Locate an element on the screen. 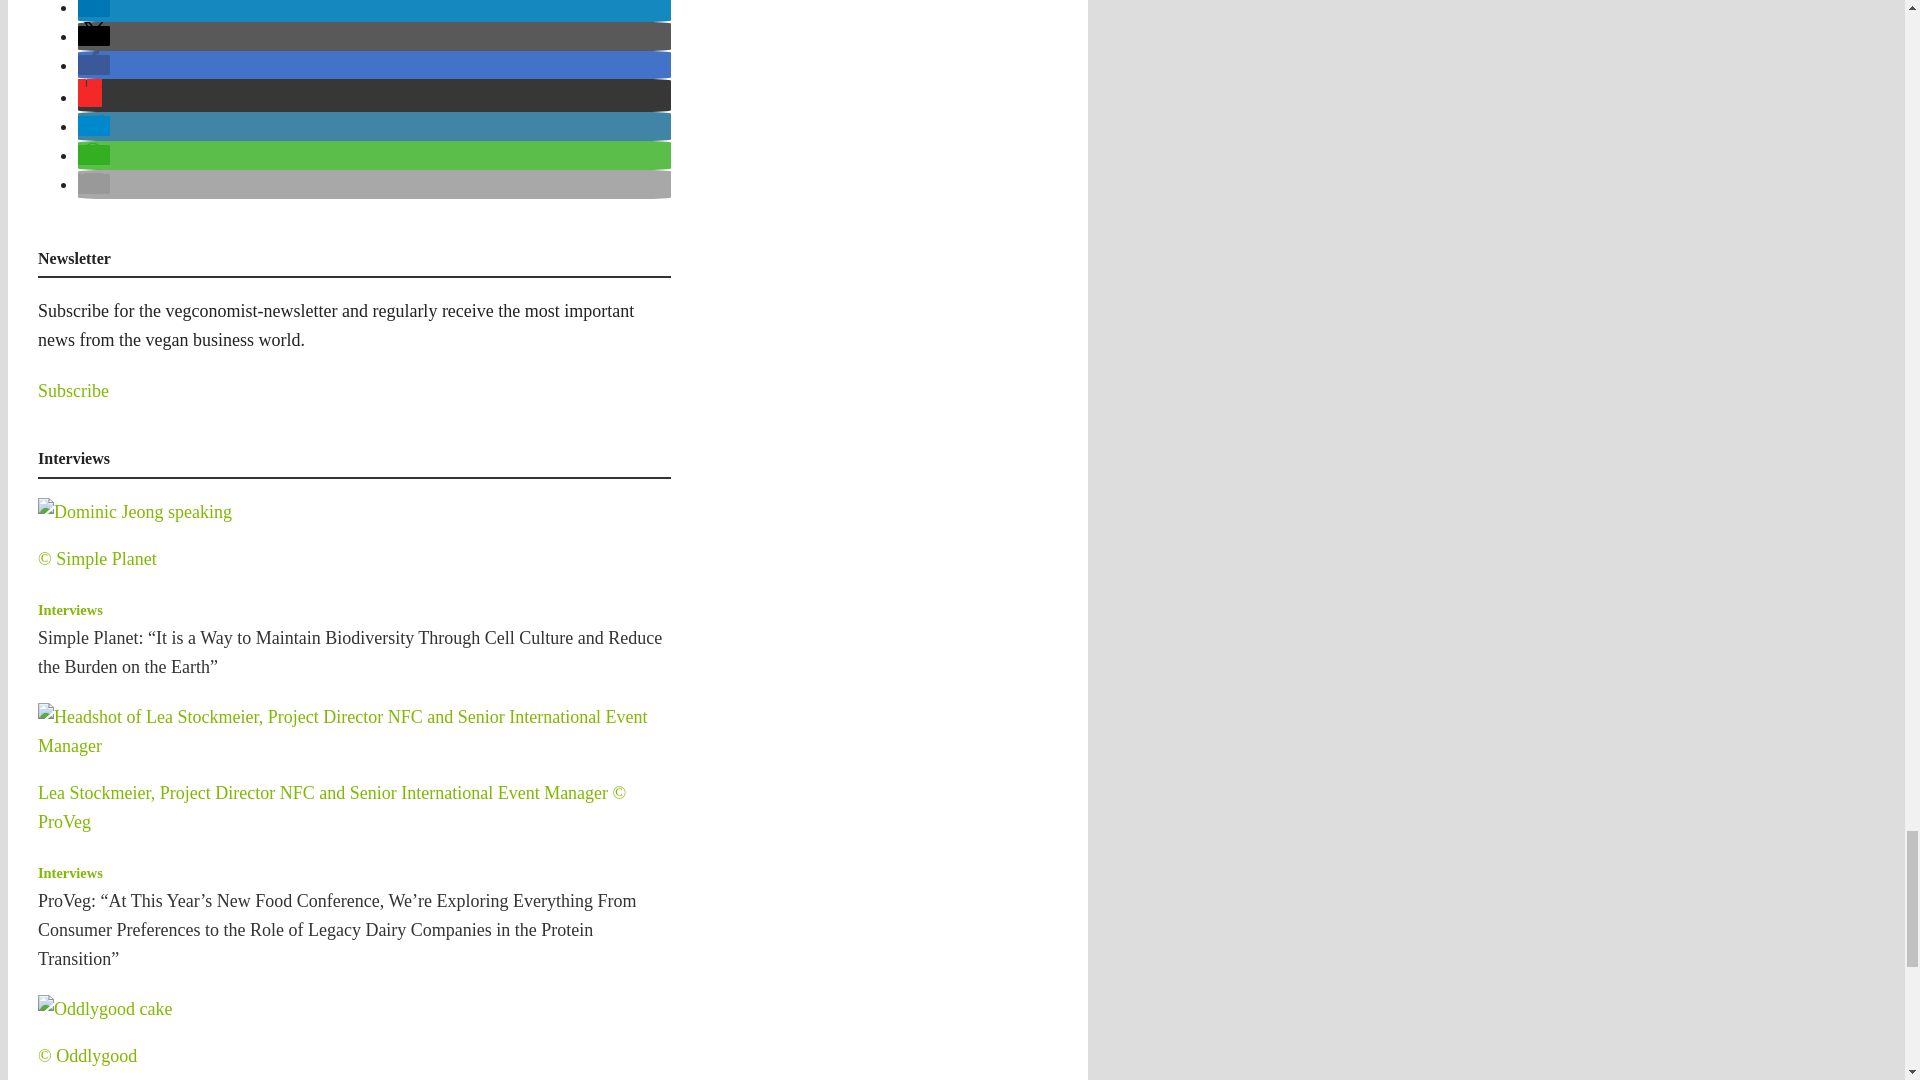 The height and width of the screenshot is (1080, 1920). Share on X is located at coordinates (94, 36).